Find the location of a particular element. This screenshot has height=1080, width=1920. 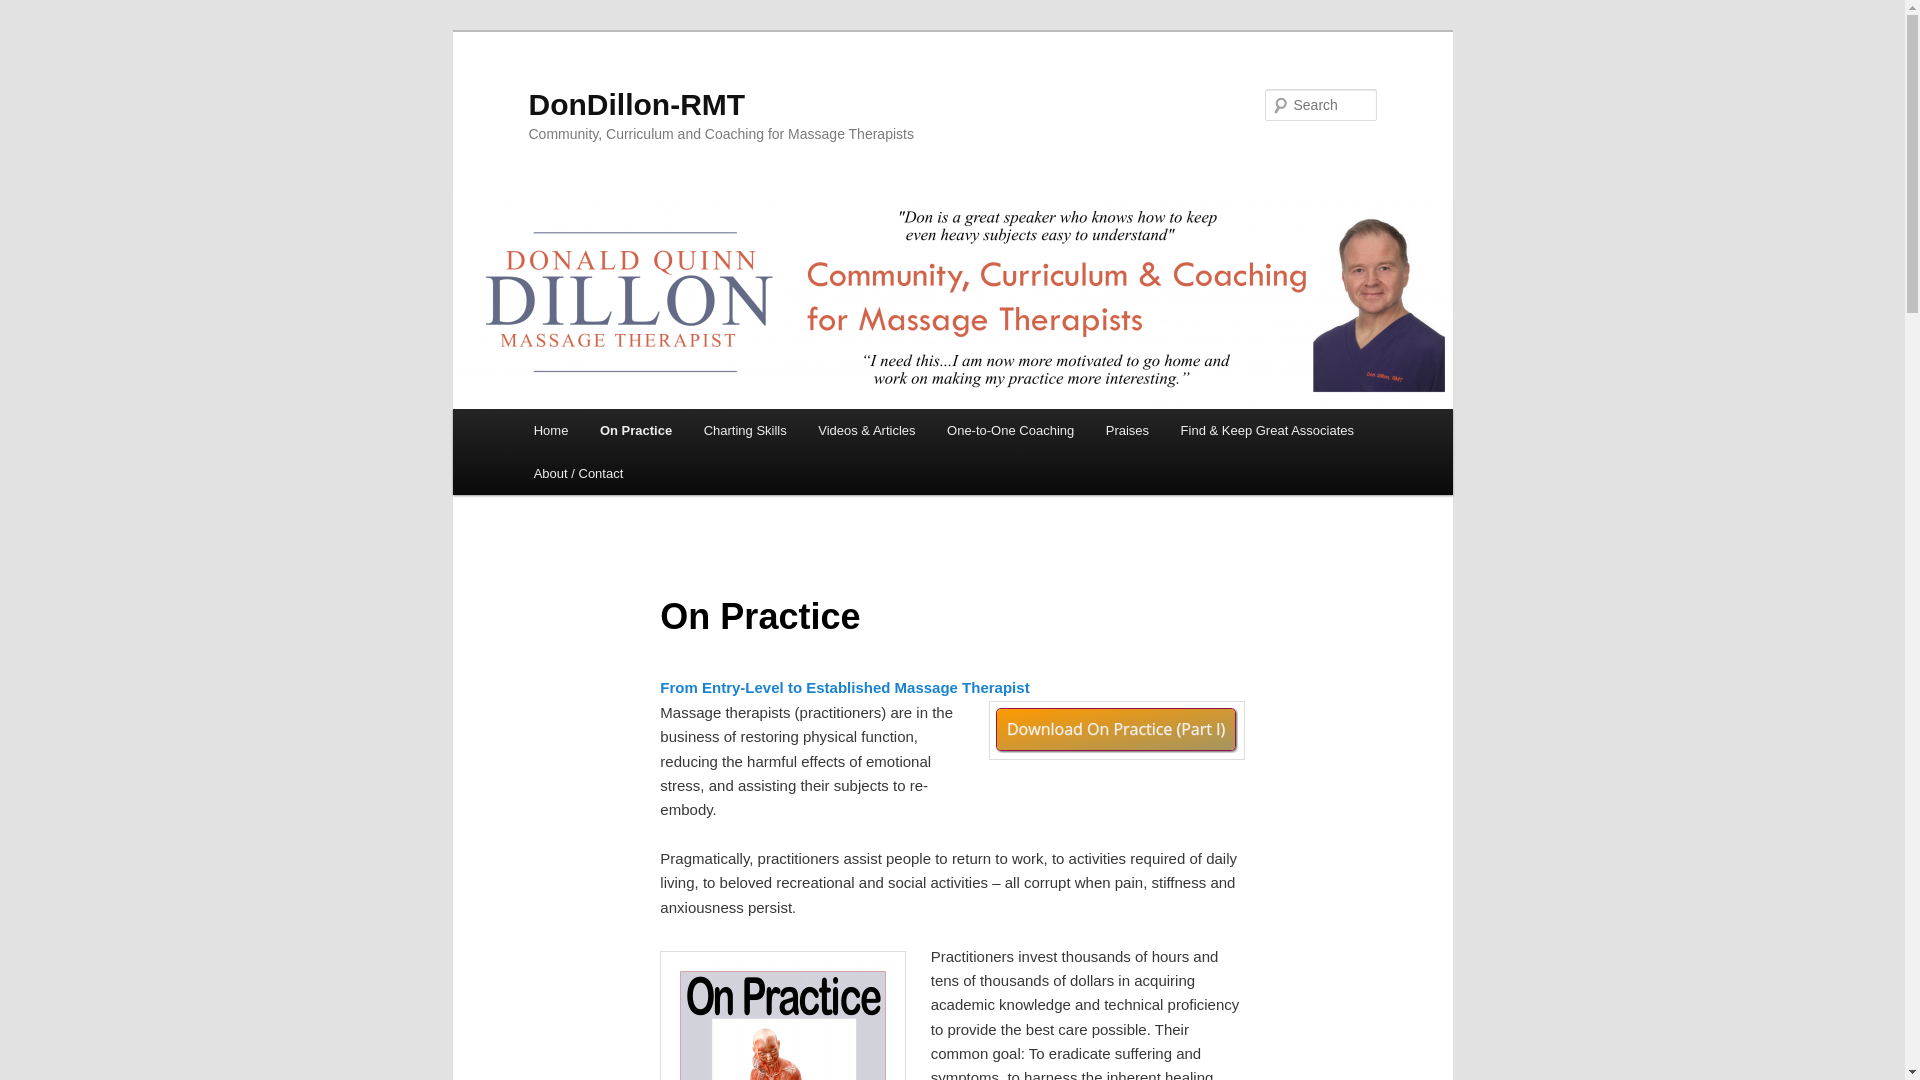

Home is located at coordinates (550, 430).